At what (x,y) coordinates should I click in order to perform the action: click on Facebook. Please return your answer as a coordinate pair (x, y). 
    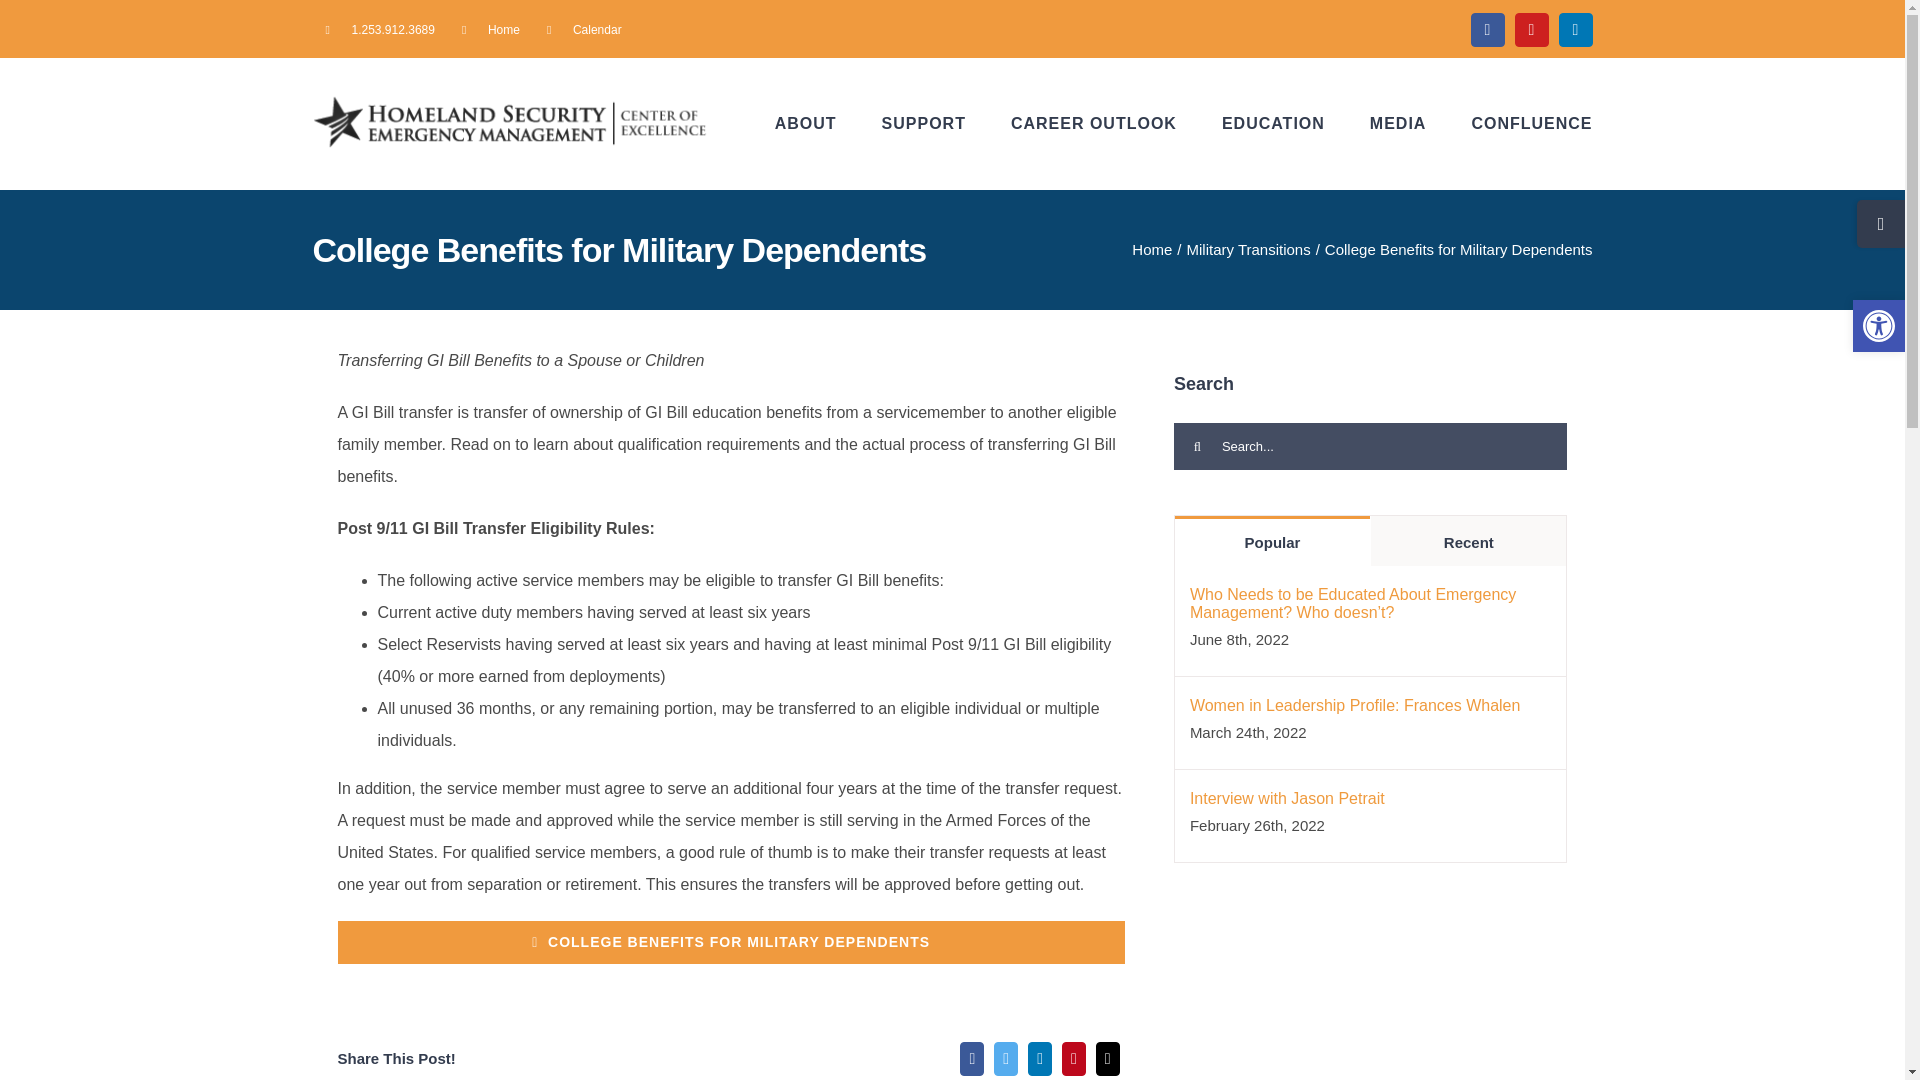
    Looking at the image, I should click on (1488, 30).